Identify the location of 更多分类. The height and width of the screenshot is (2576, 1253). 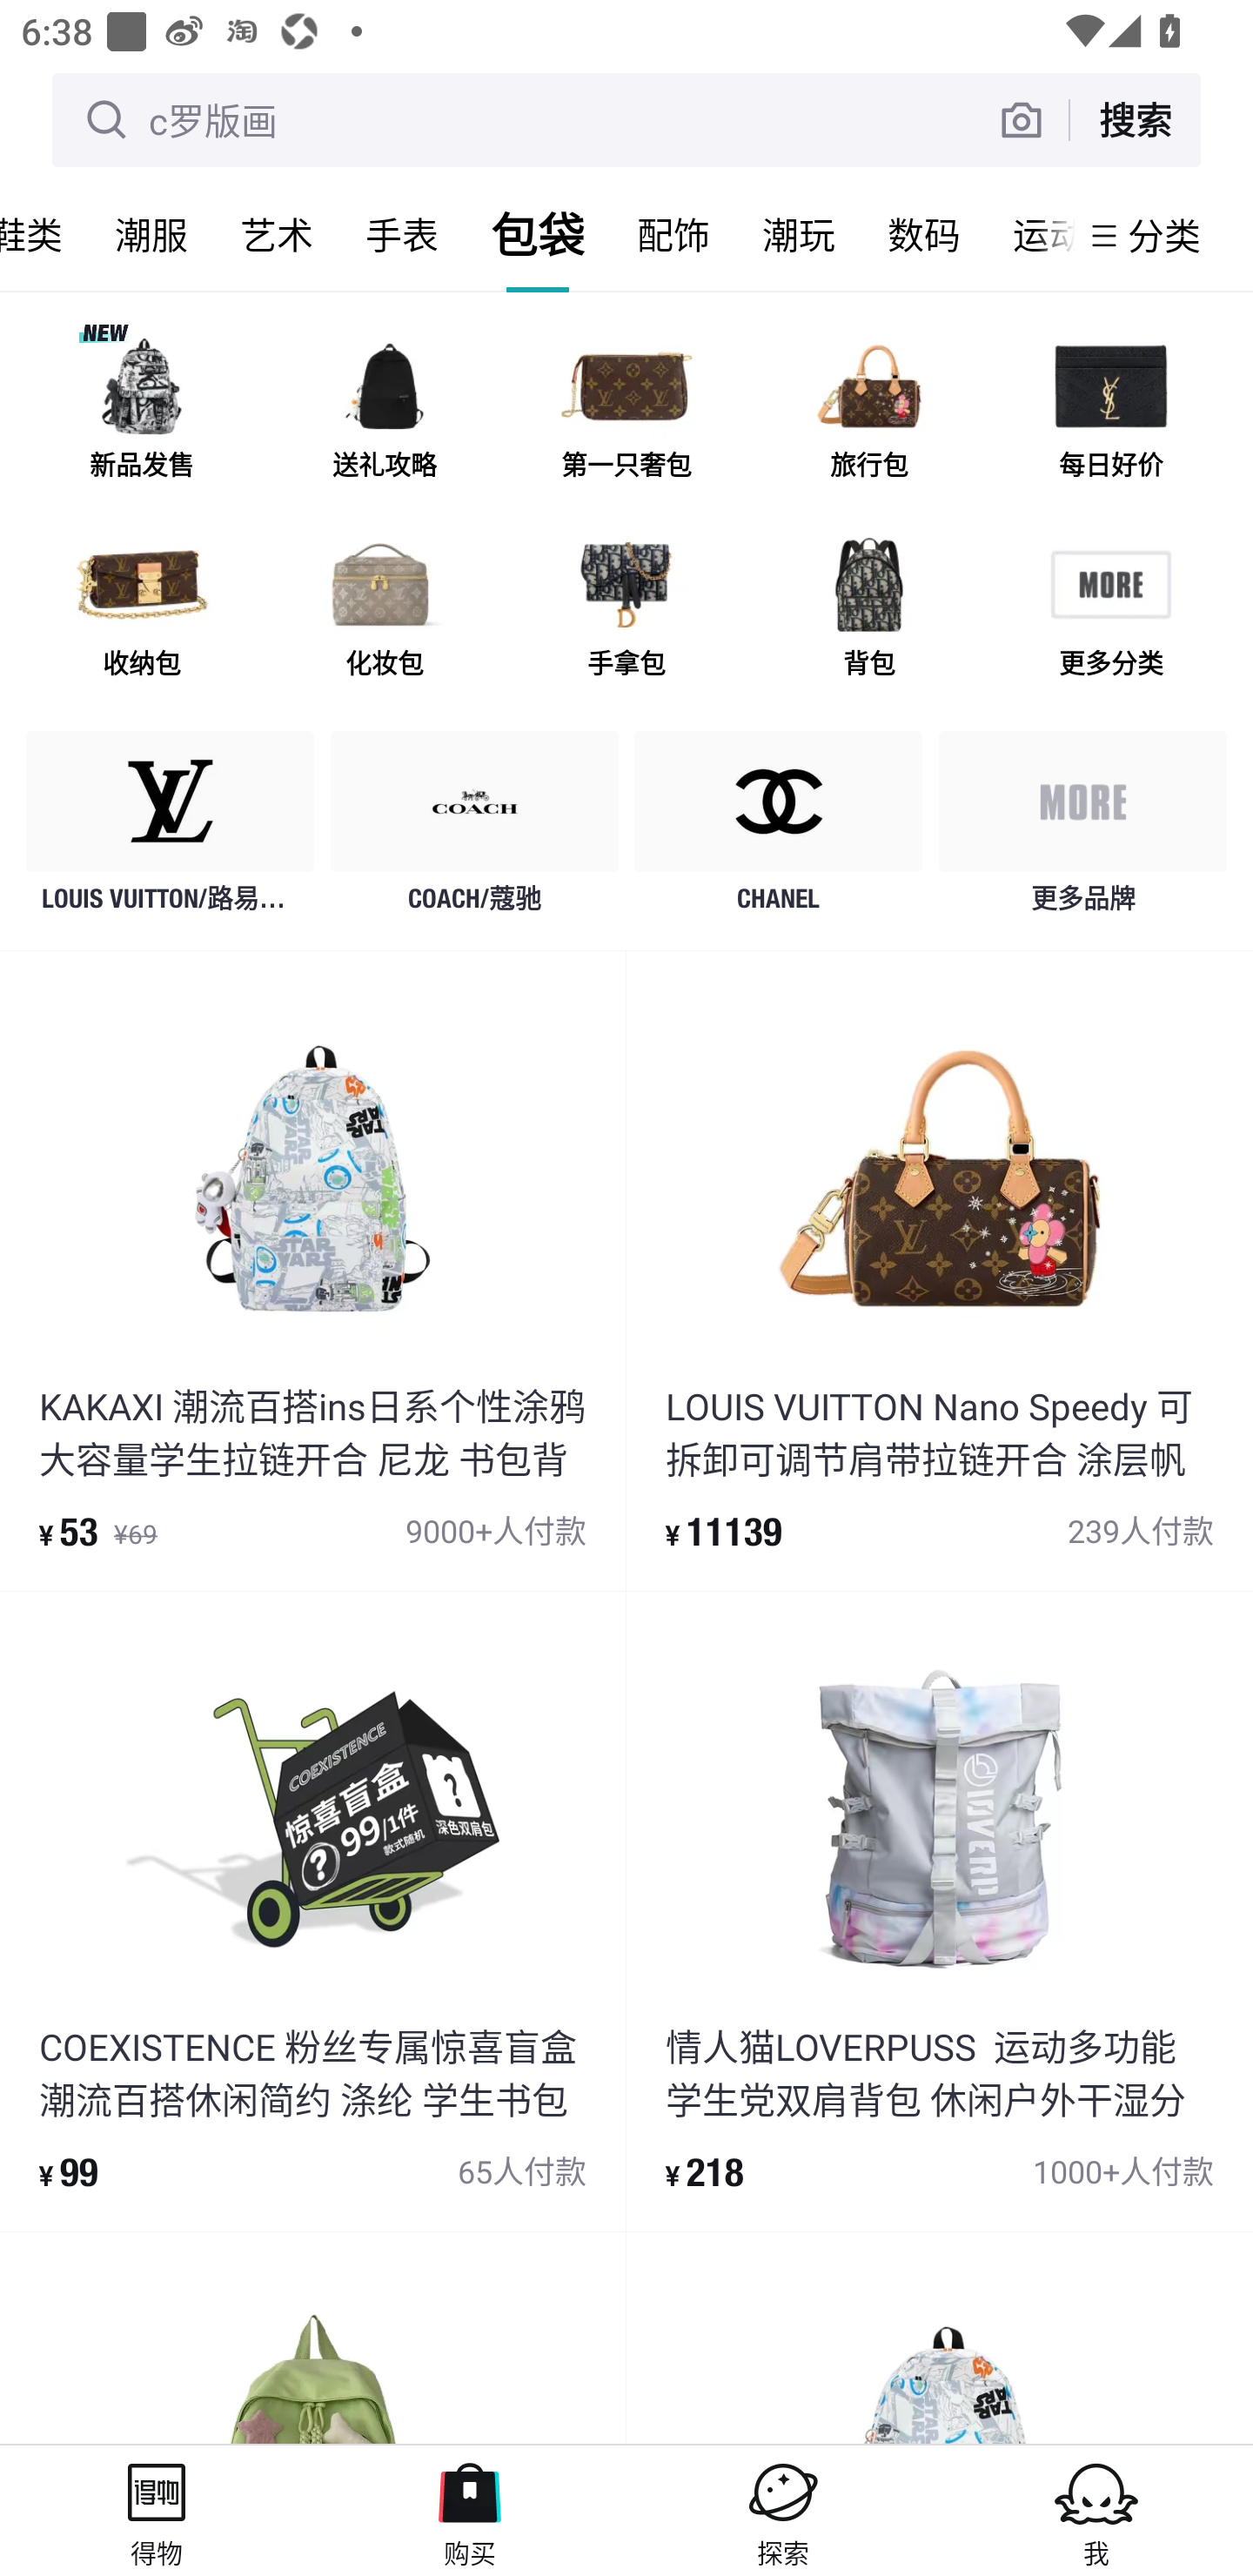
(1110, 611).